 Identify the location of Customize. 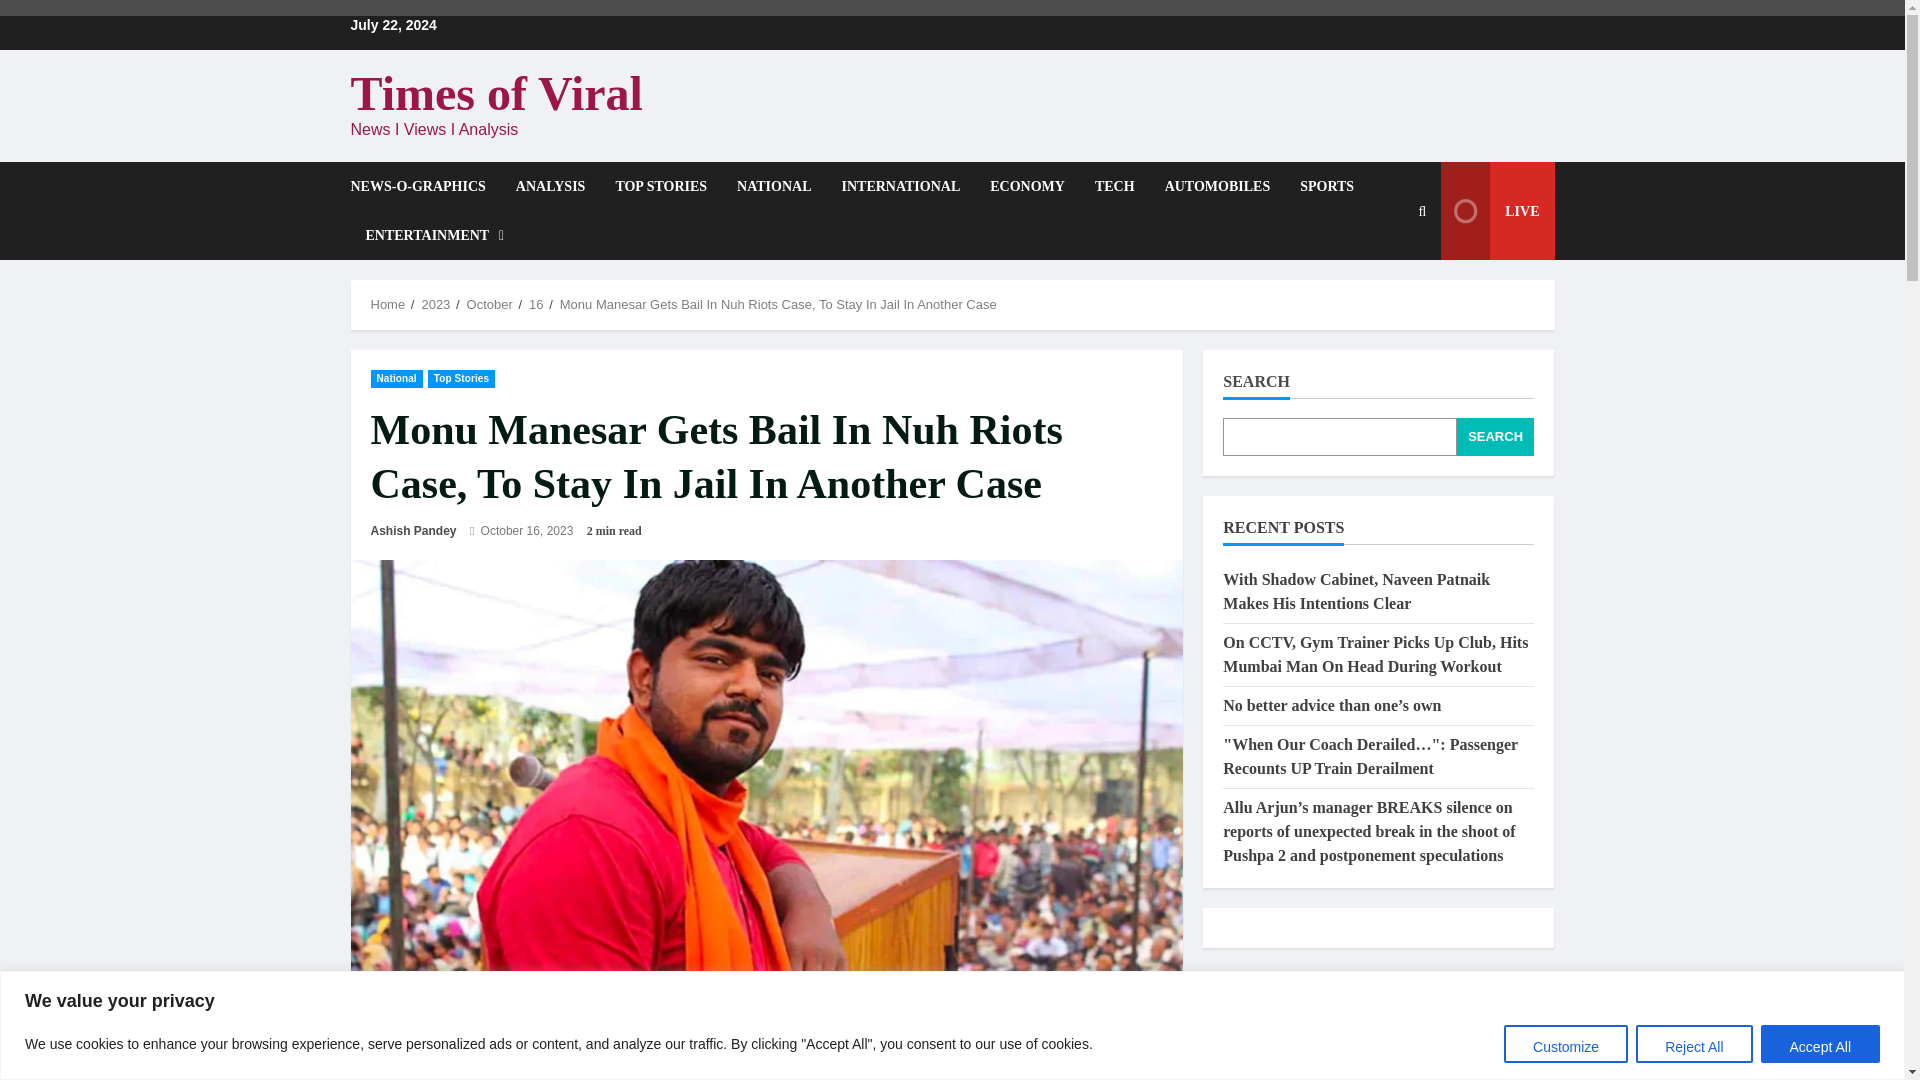
(1566, 1042).